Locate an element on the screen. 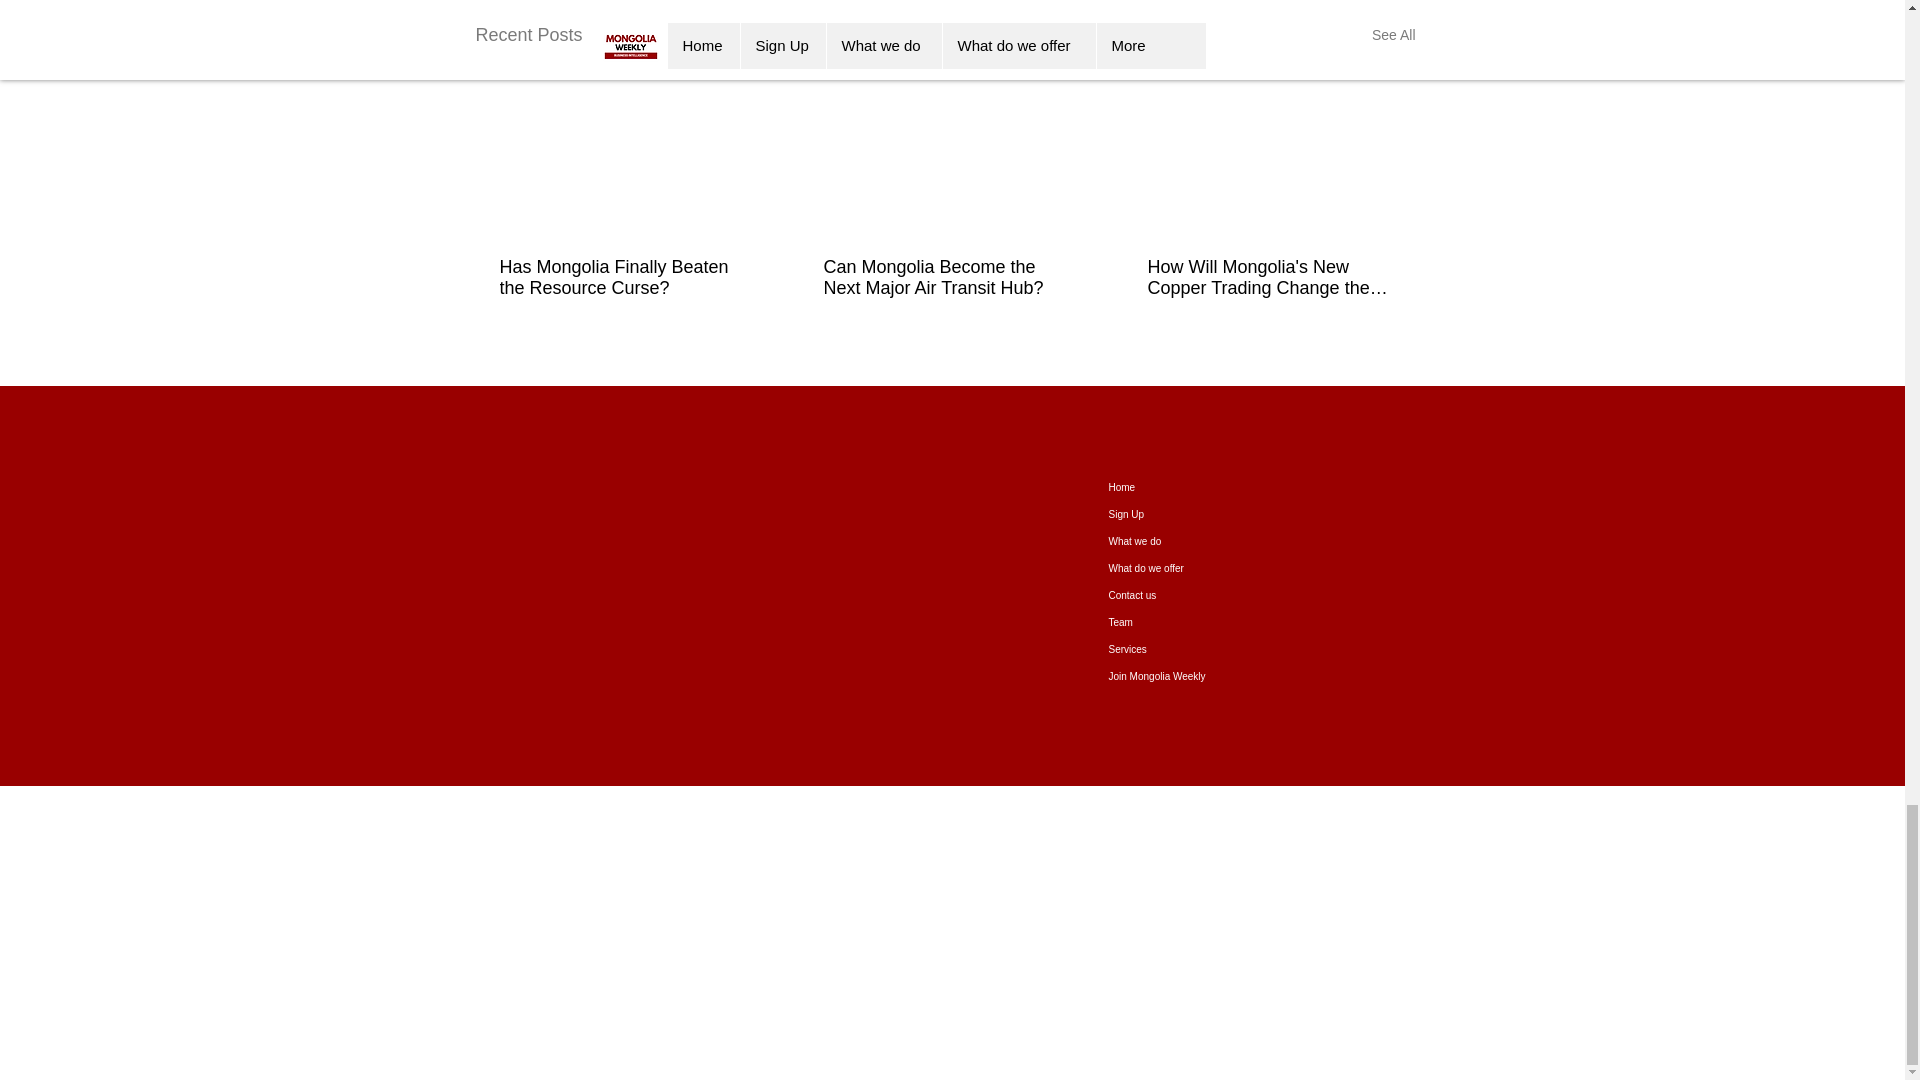 This screenshot has height=1080, width=1920. Services is located at coordinates (1184, 650).